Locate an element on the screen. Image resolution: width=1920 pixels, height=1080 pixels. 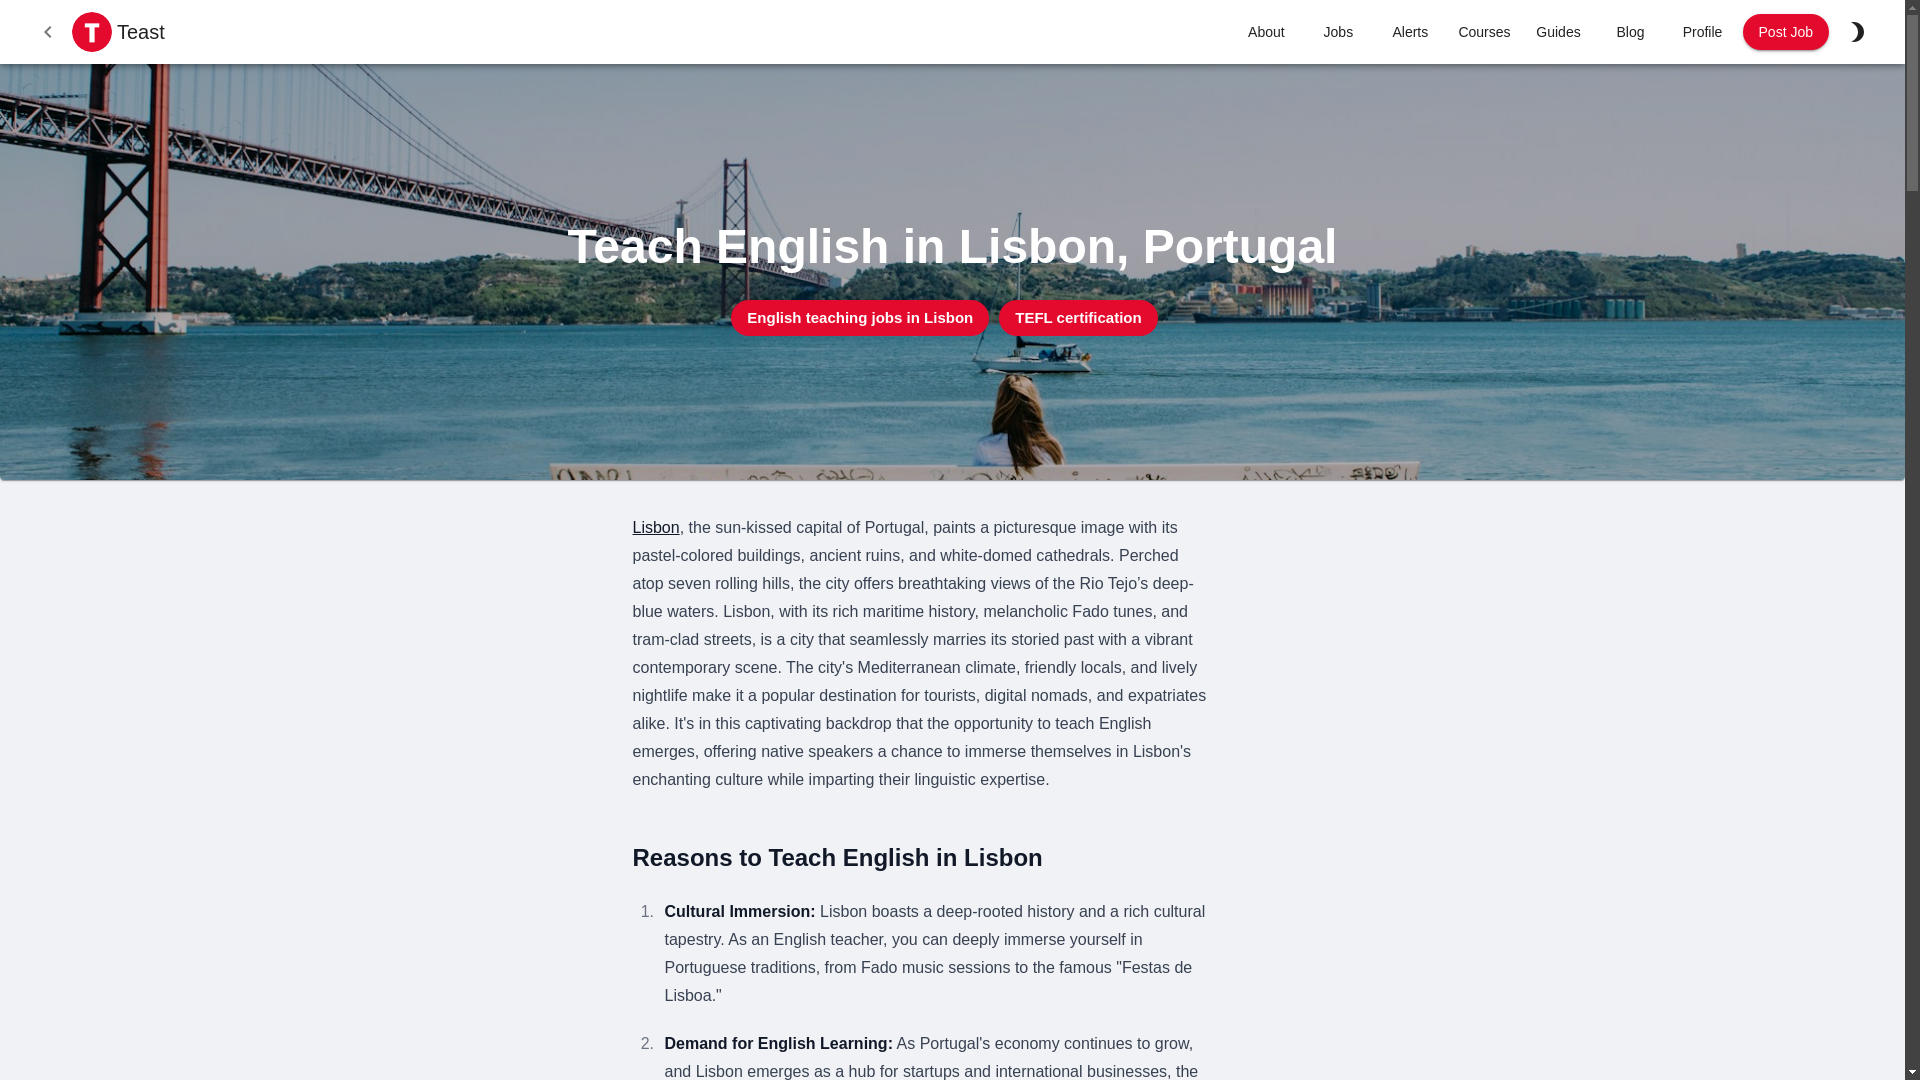
Courses is located at coordinates (1484, 32).